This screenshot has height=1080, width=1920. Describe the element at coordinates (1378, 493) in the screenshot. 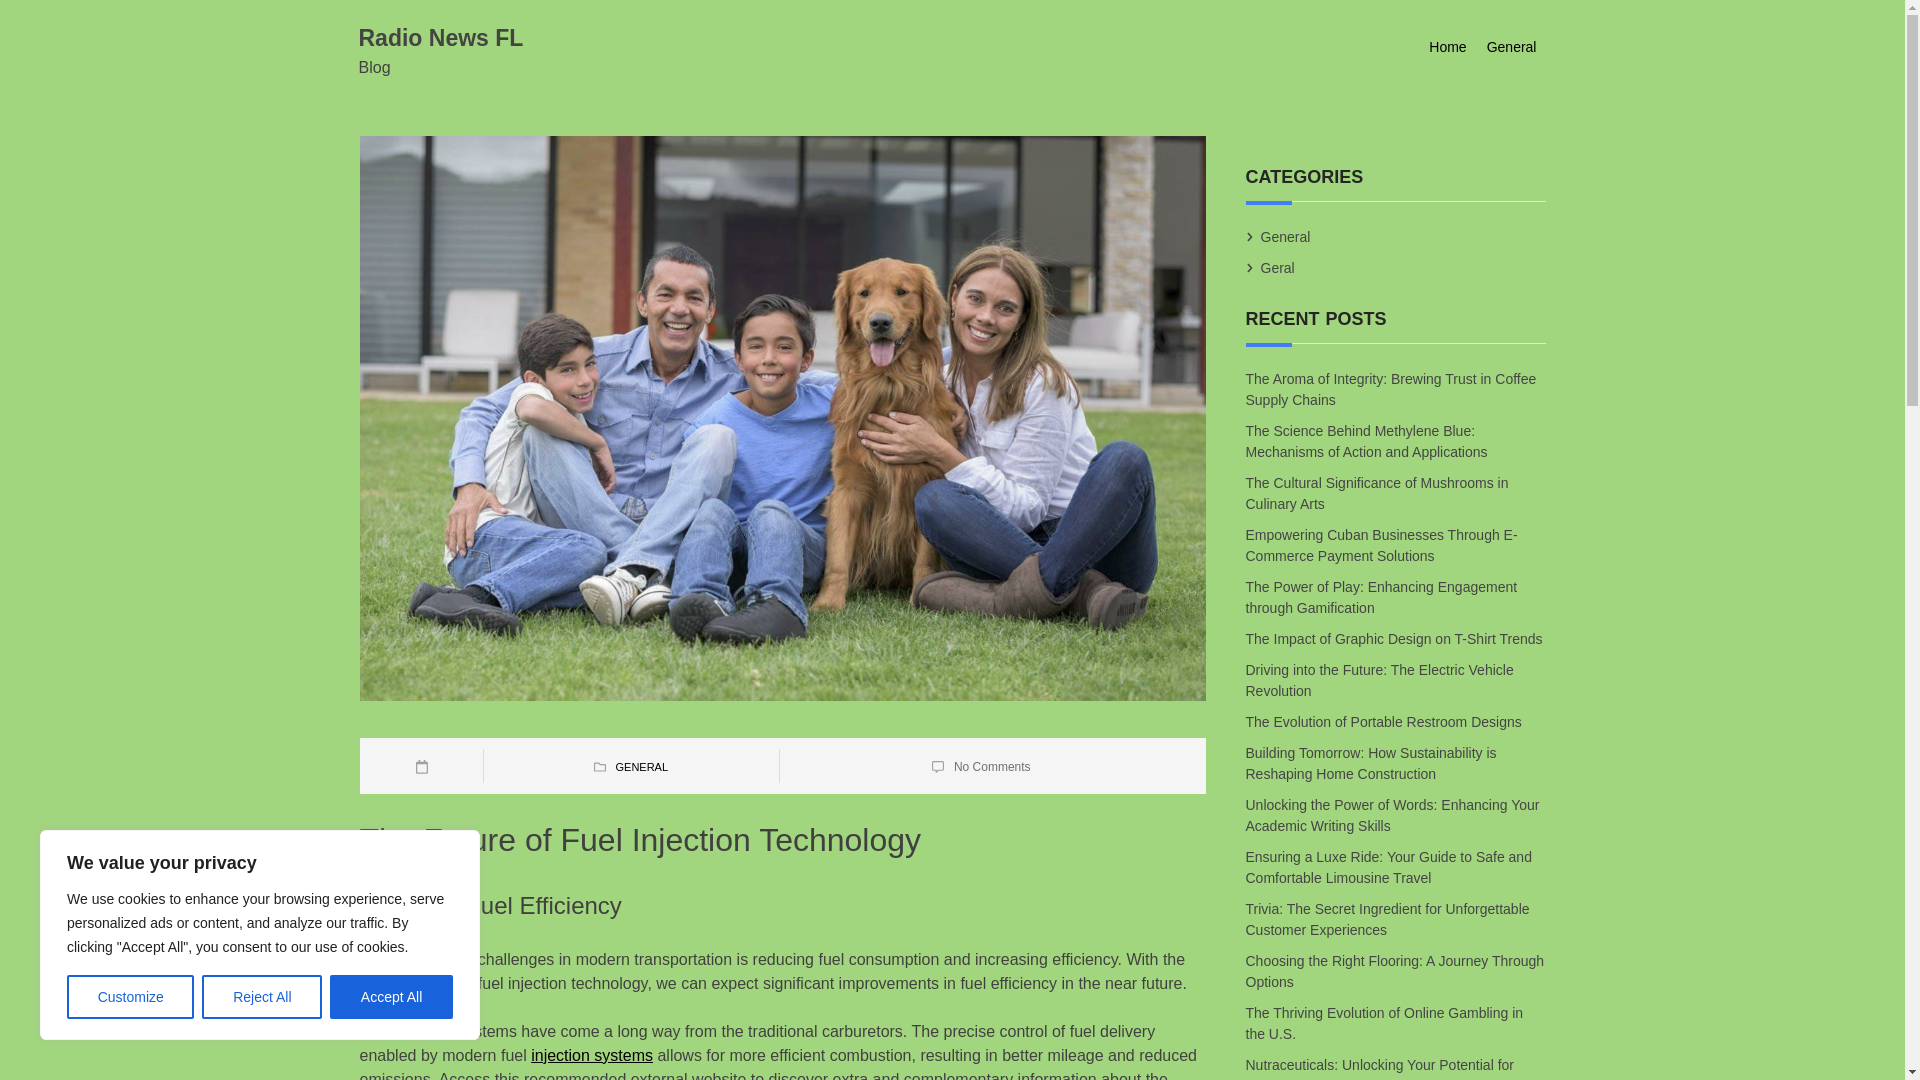

I see `The Cultural Significance of Mushrooms in Culinary Arts` at that location.